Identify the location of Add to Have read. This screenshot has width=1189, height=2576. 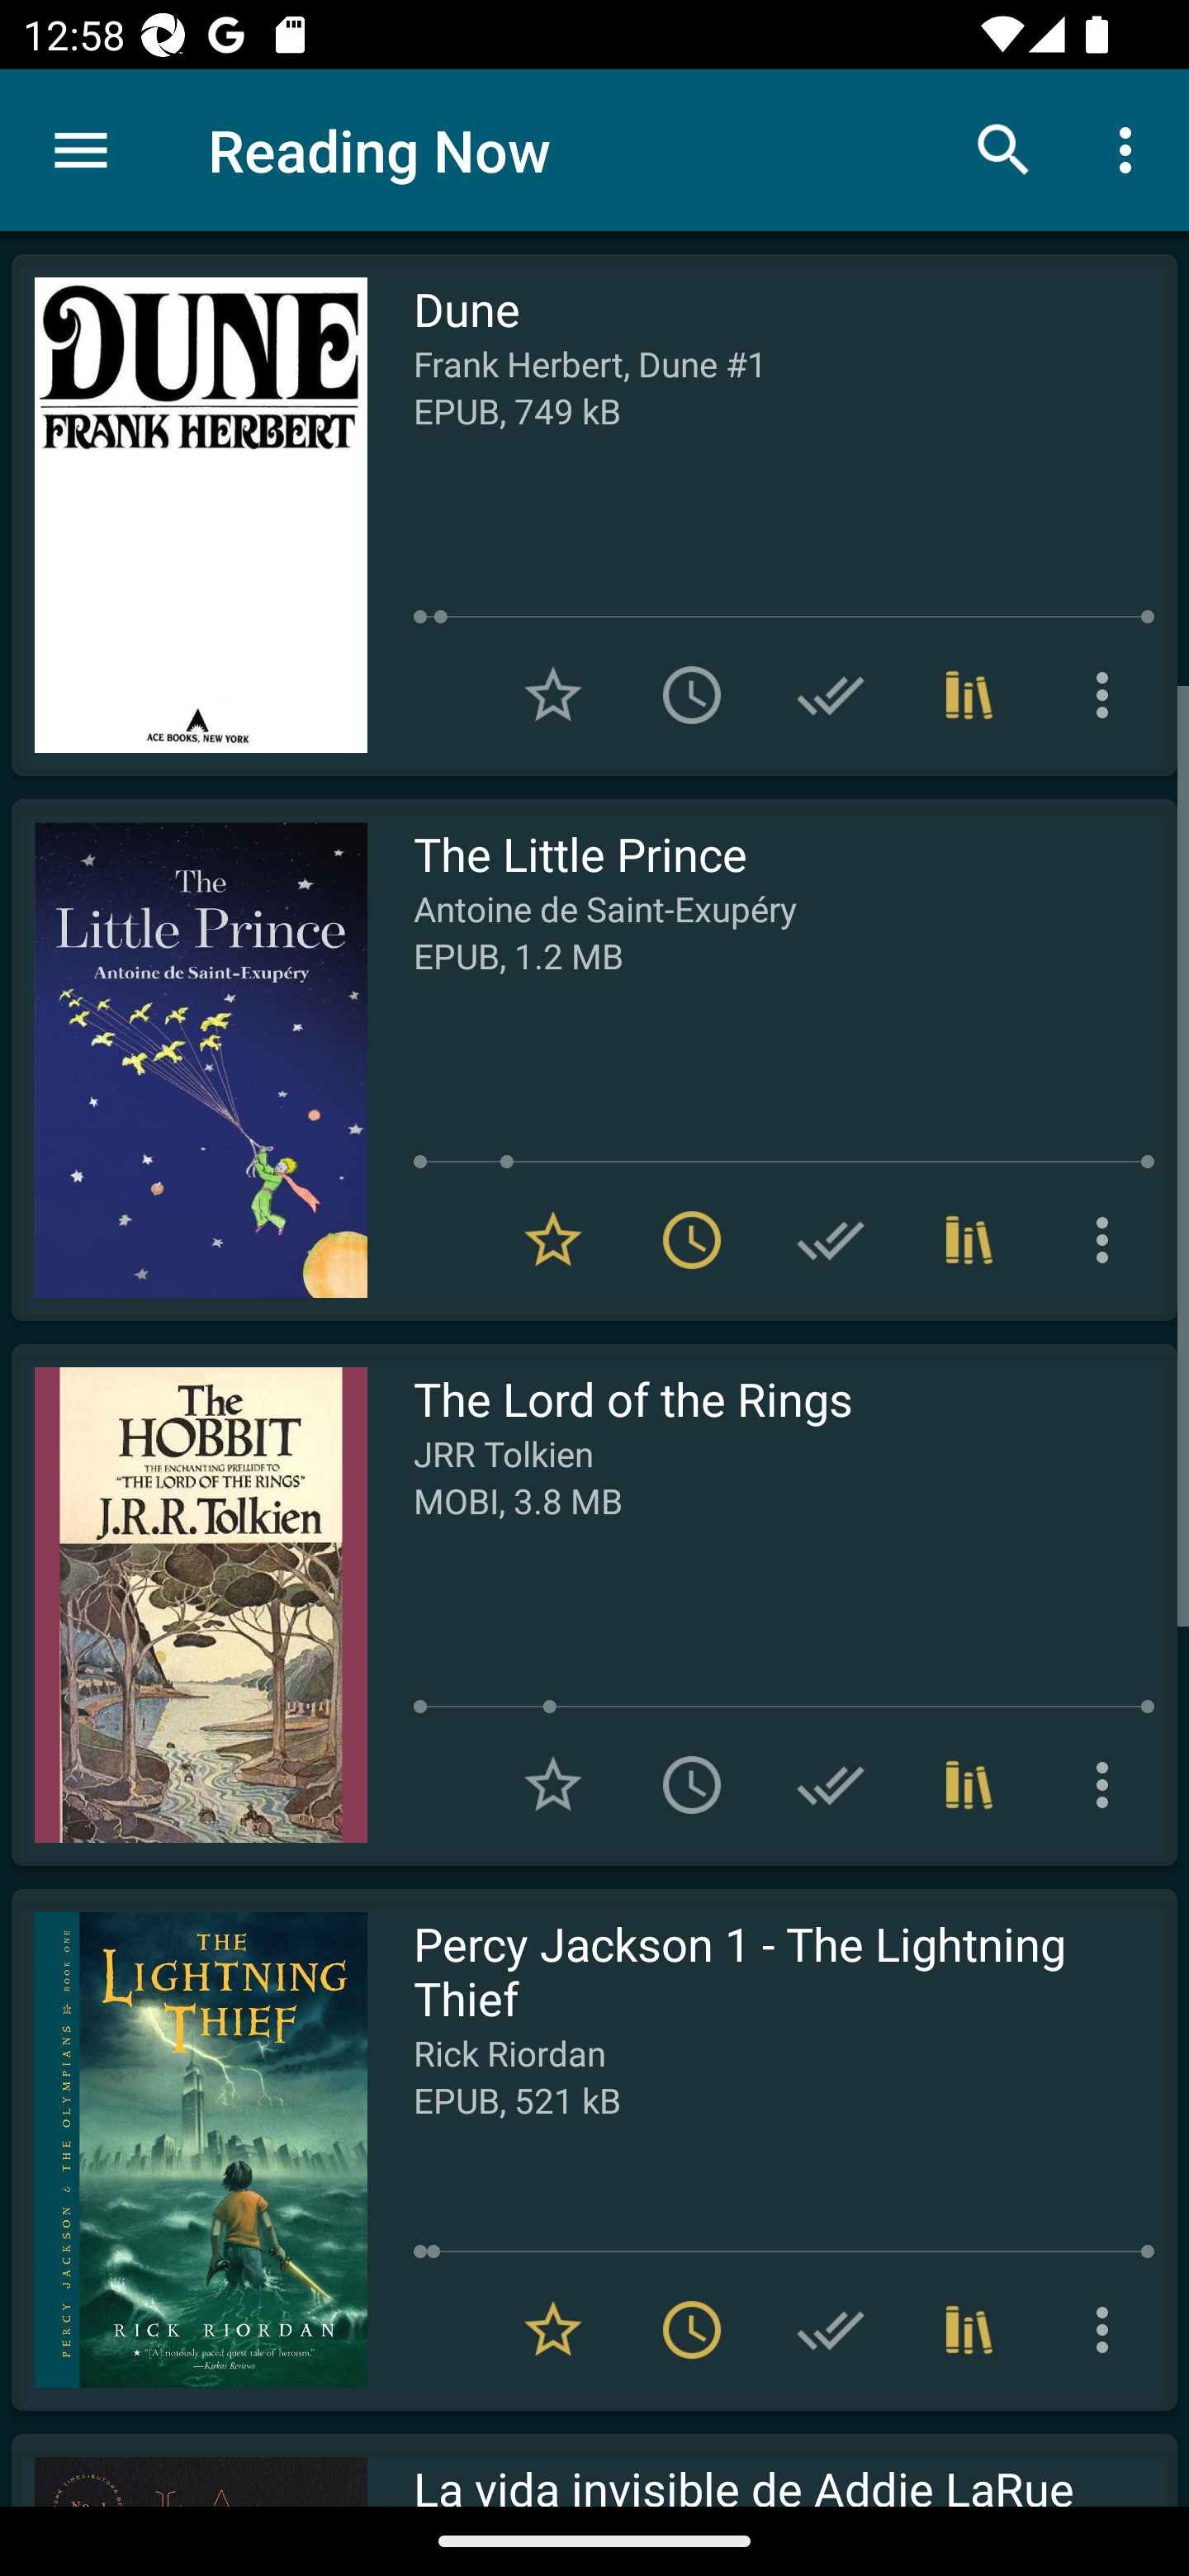
(831, 695).